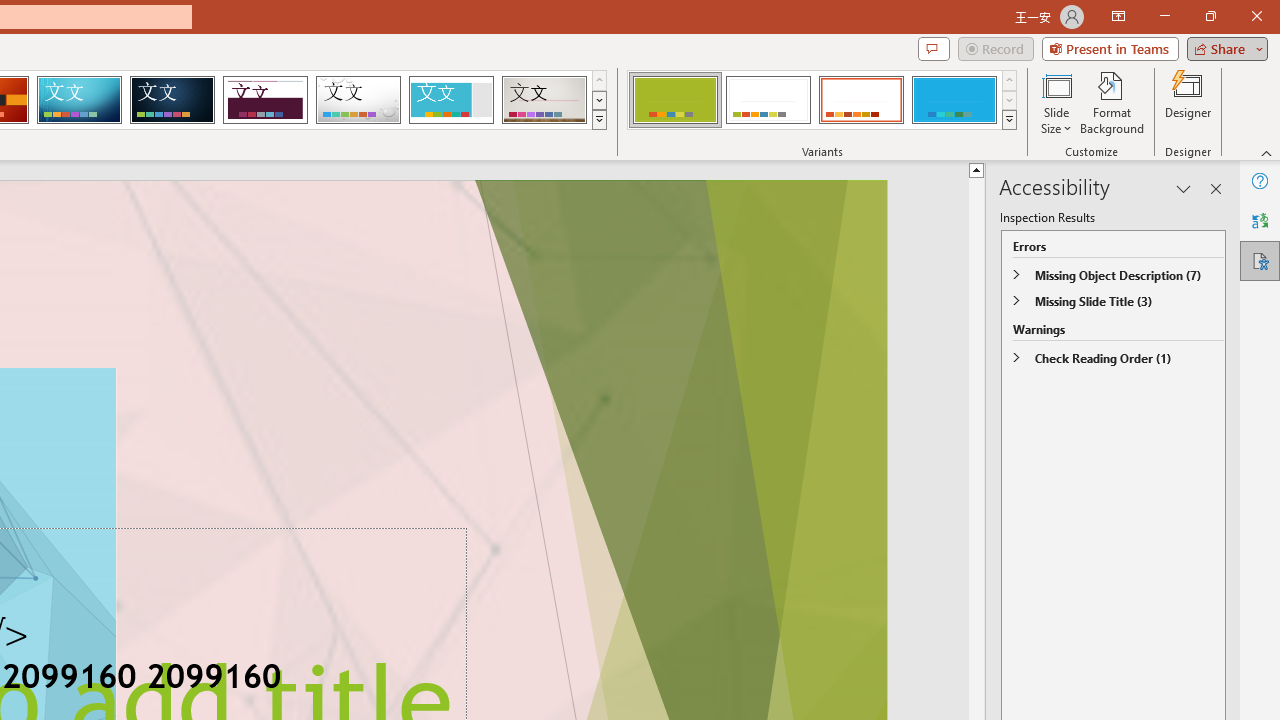 This screenshot has width=1280, height=720. What do you see at coordinates (954, 100) in the screenshot?
I see `Basis Variant 4` at bounding box center [954, 100].